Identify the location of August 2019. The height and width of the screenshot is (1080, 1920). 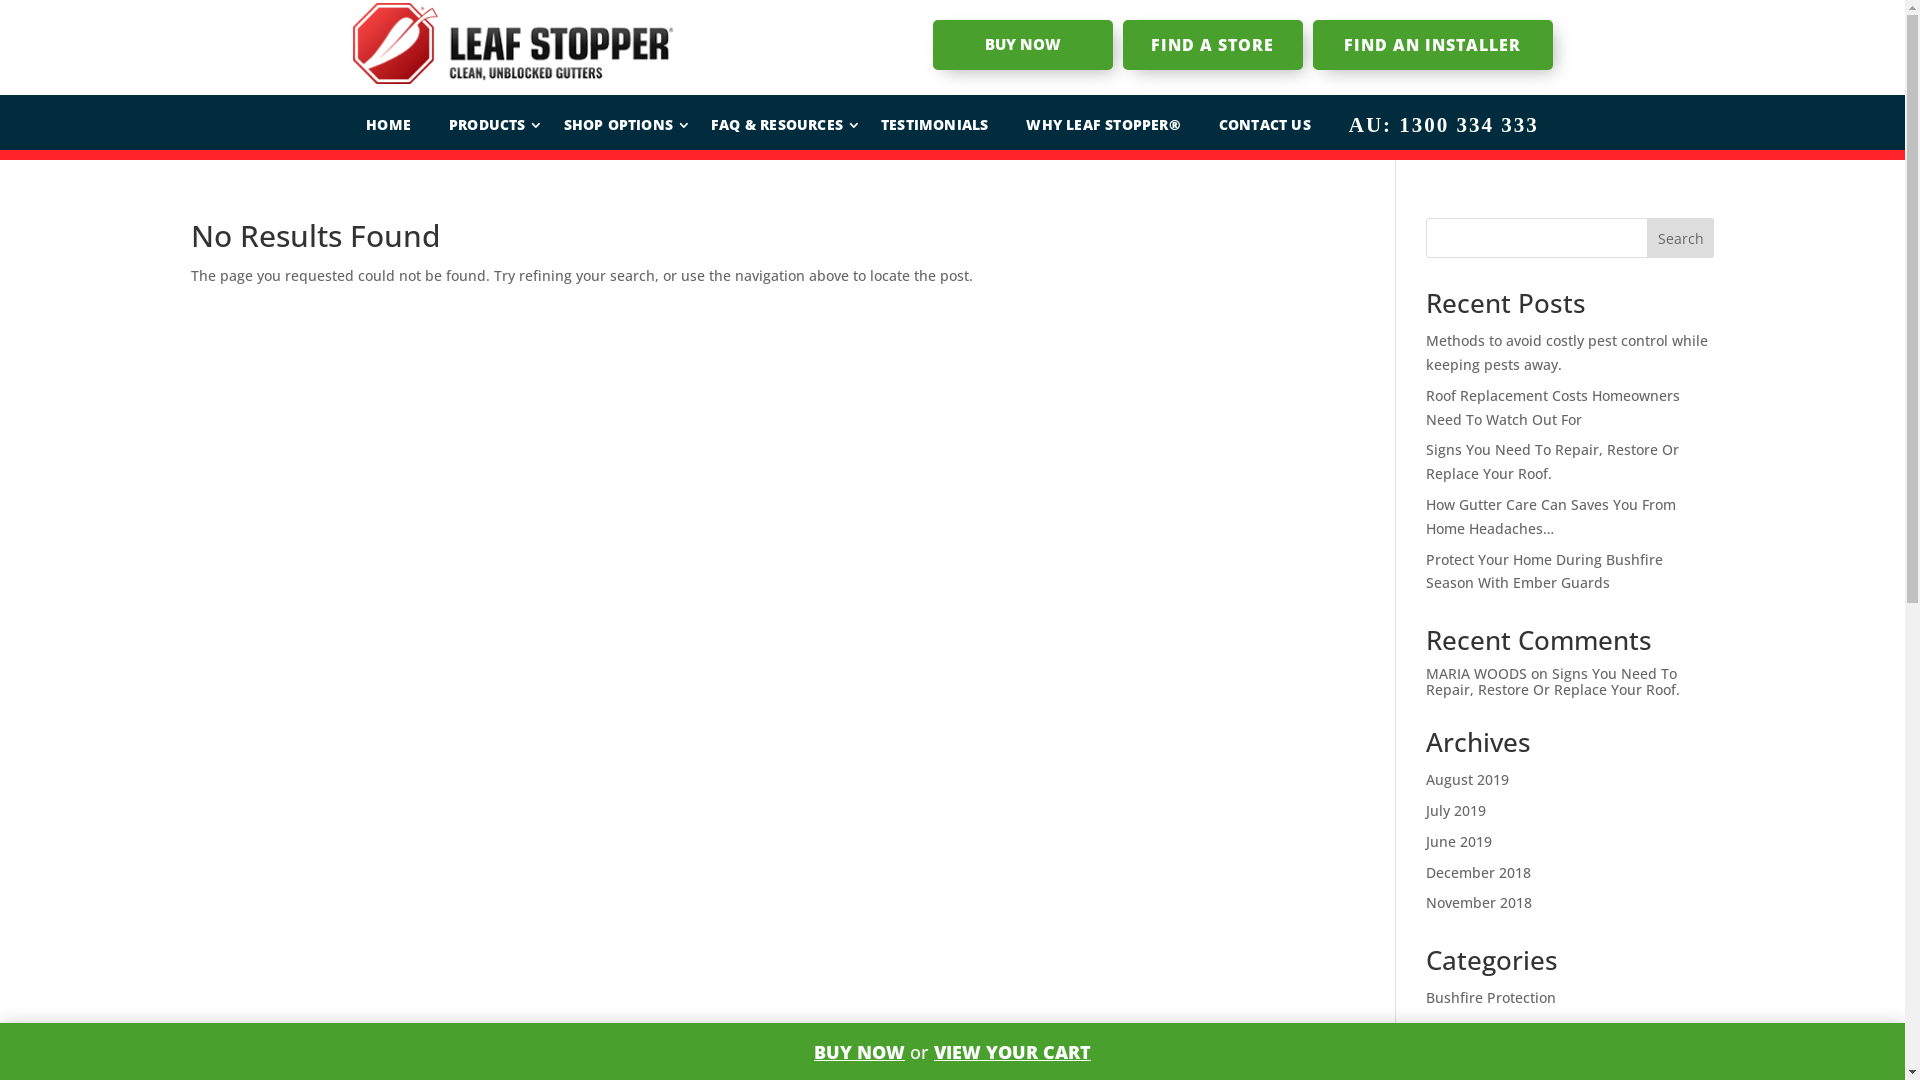
(1468, 779).